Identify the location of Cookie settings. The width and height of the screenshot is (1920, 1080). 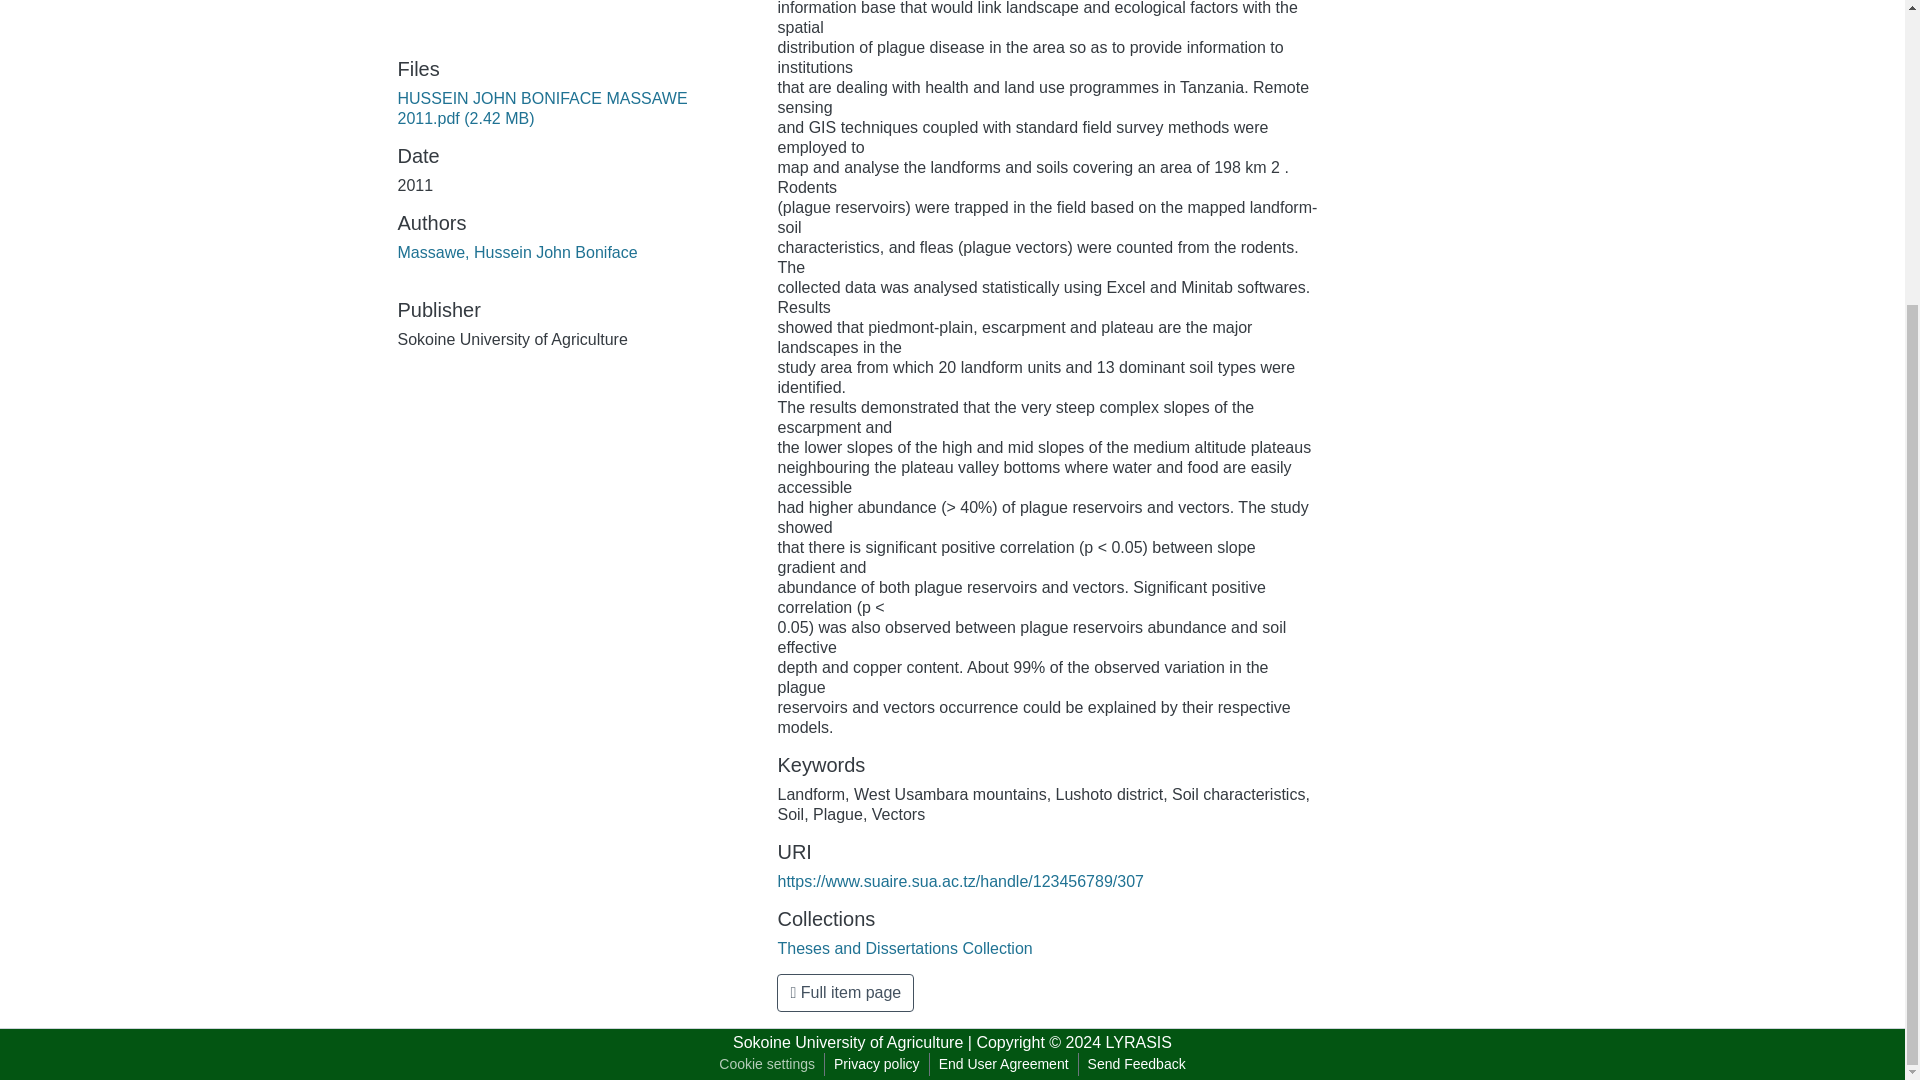
(766, 1064).